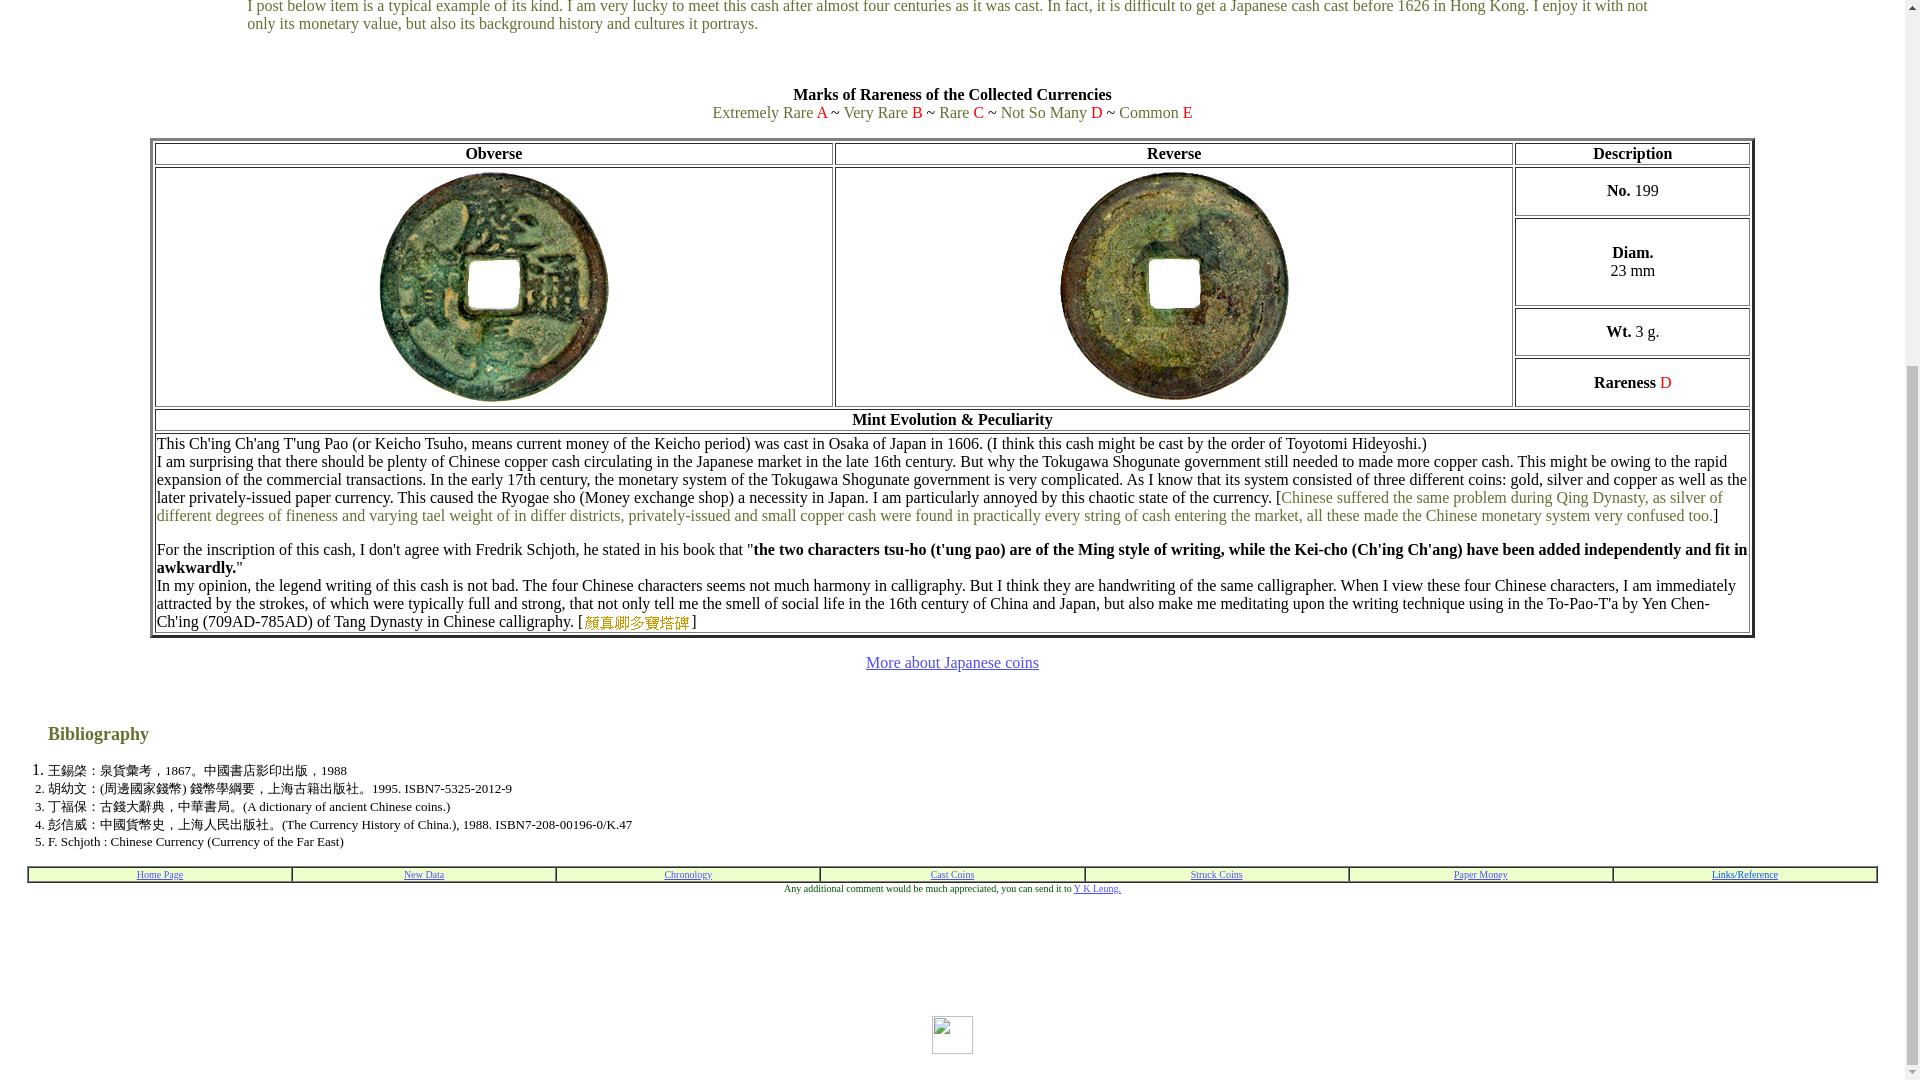  I want to click on Y K Leung., so click(1097, 886).